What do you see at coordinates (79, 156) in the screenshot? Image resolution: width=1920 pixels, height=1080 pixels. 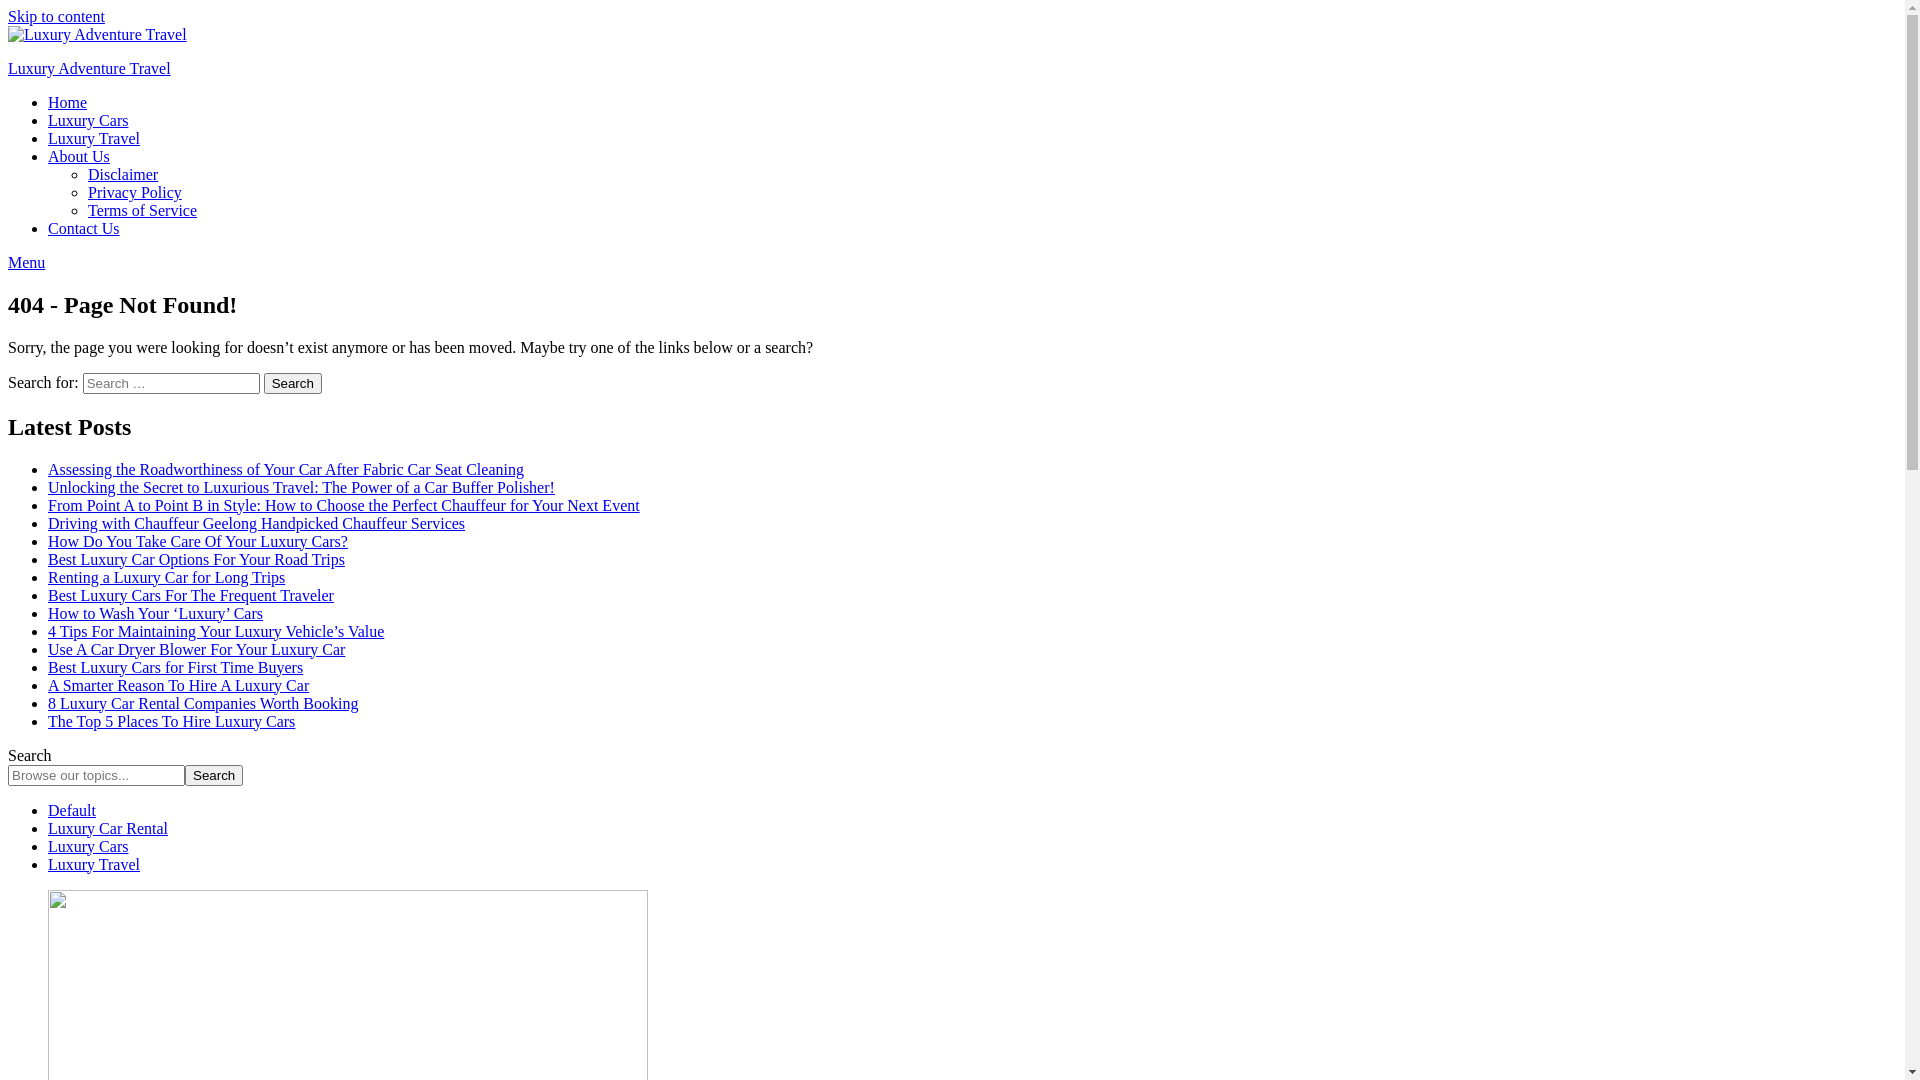 I see `About Us` at bounding box center [79, 156].